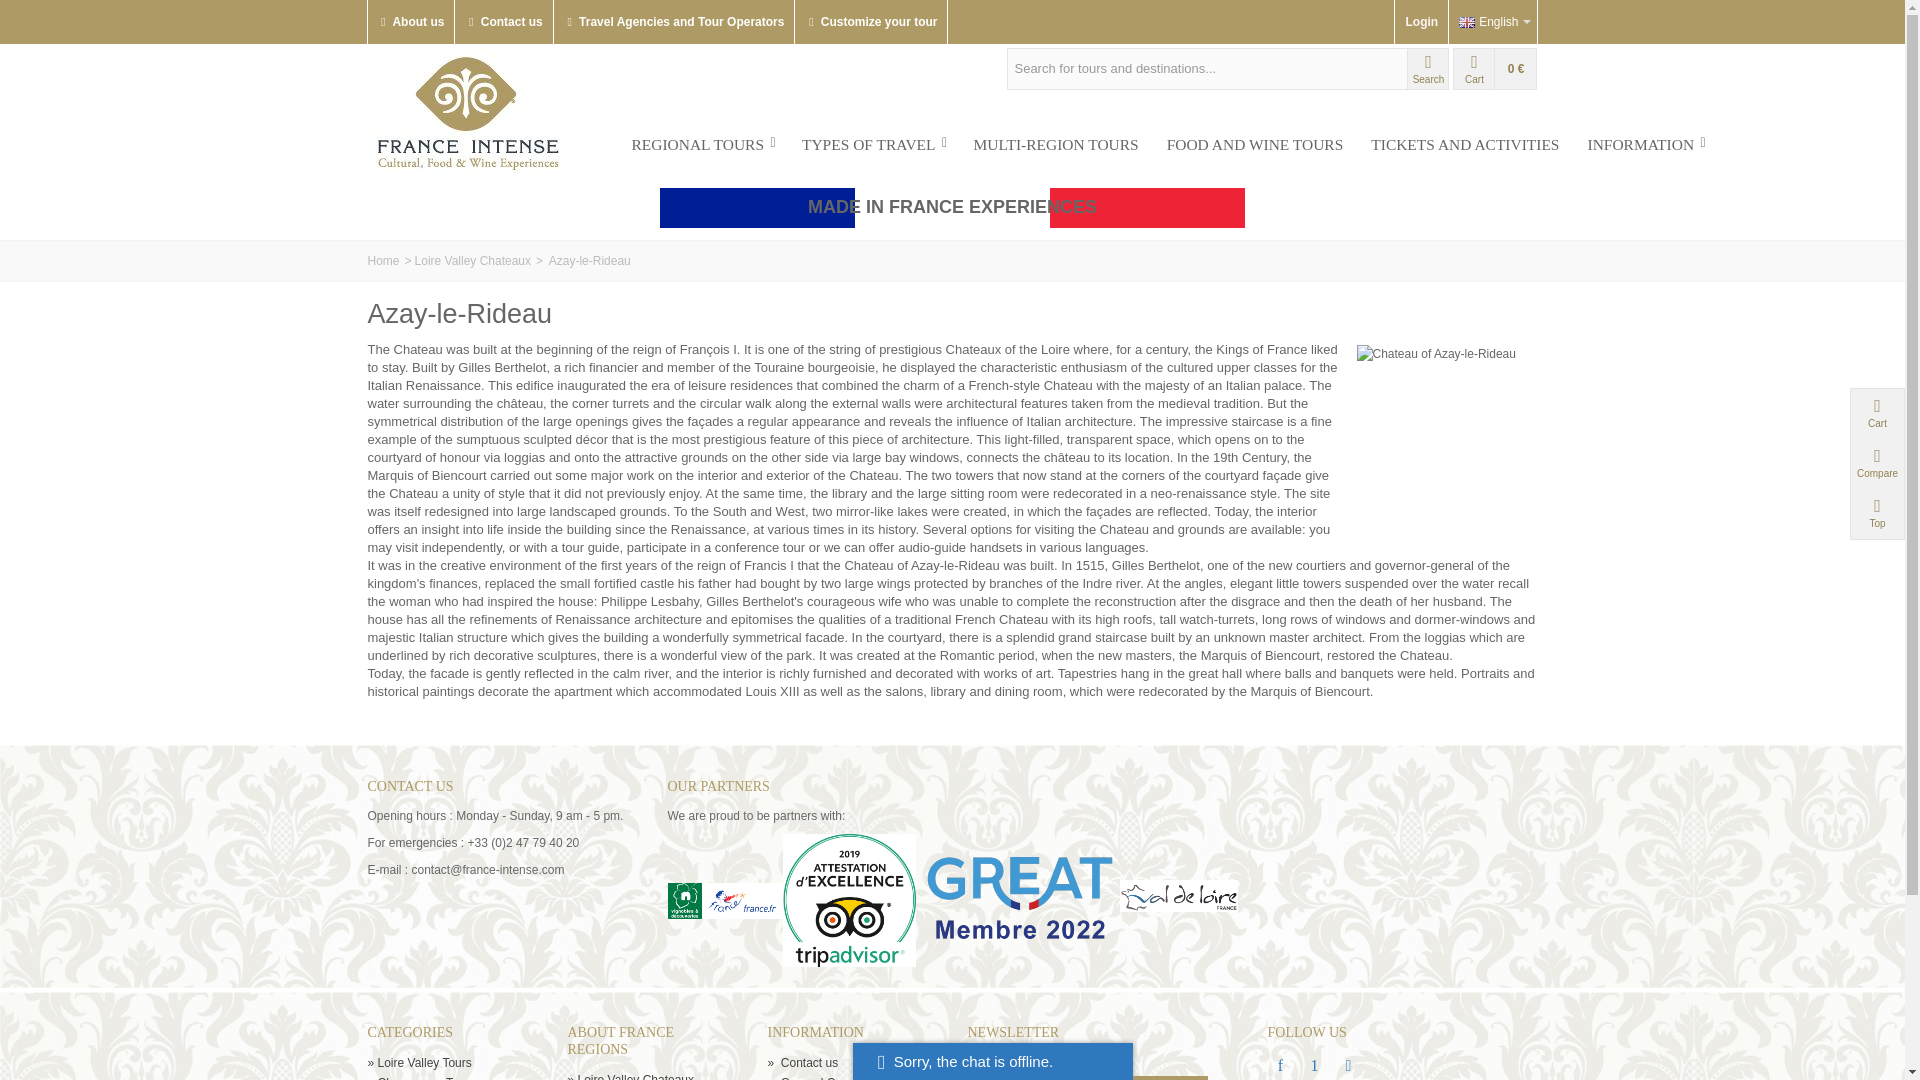 Image resolution: width=1920 pixels, height=1080 pixels. Describe the element at coordinates (1421, 22) in the screenshot. I see `Log in to your customer account` at that location.